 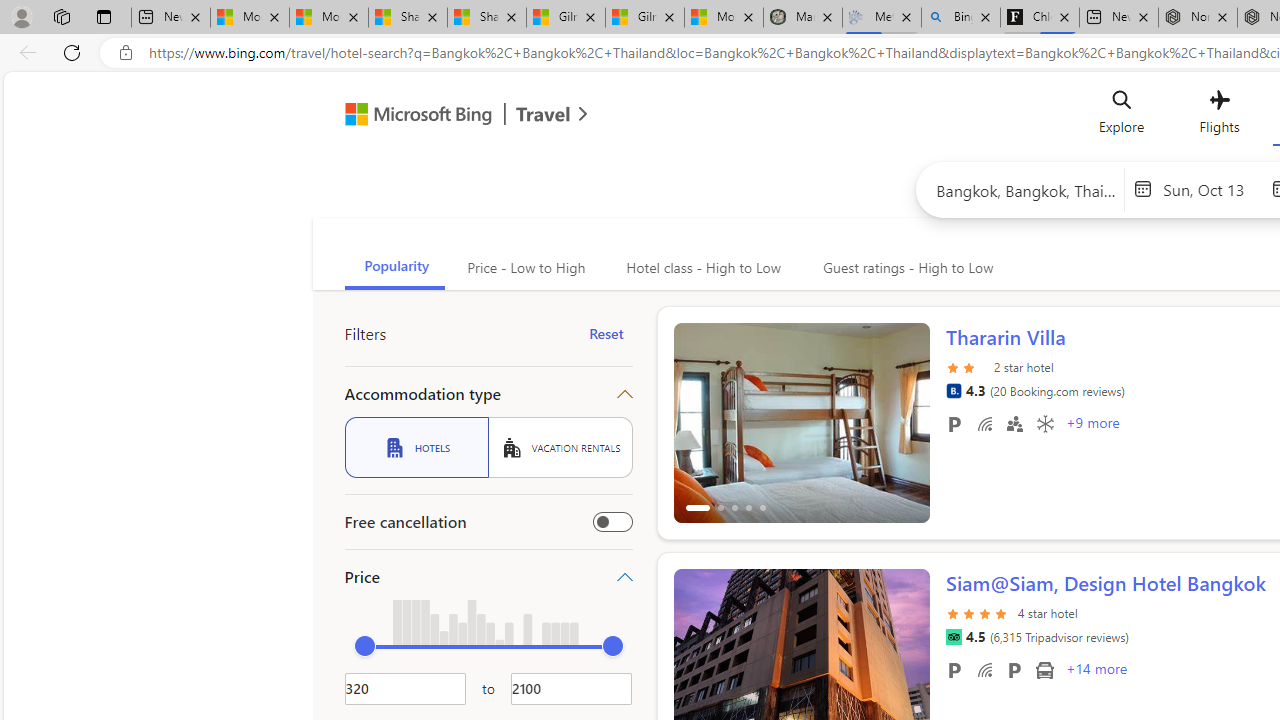 What do you see at coordinates (104, 16) in the screenshot?
I see `Tab actions menu` at bounding box center [104, 16].